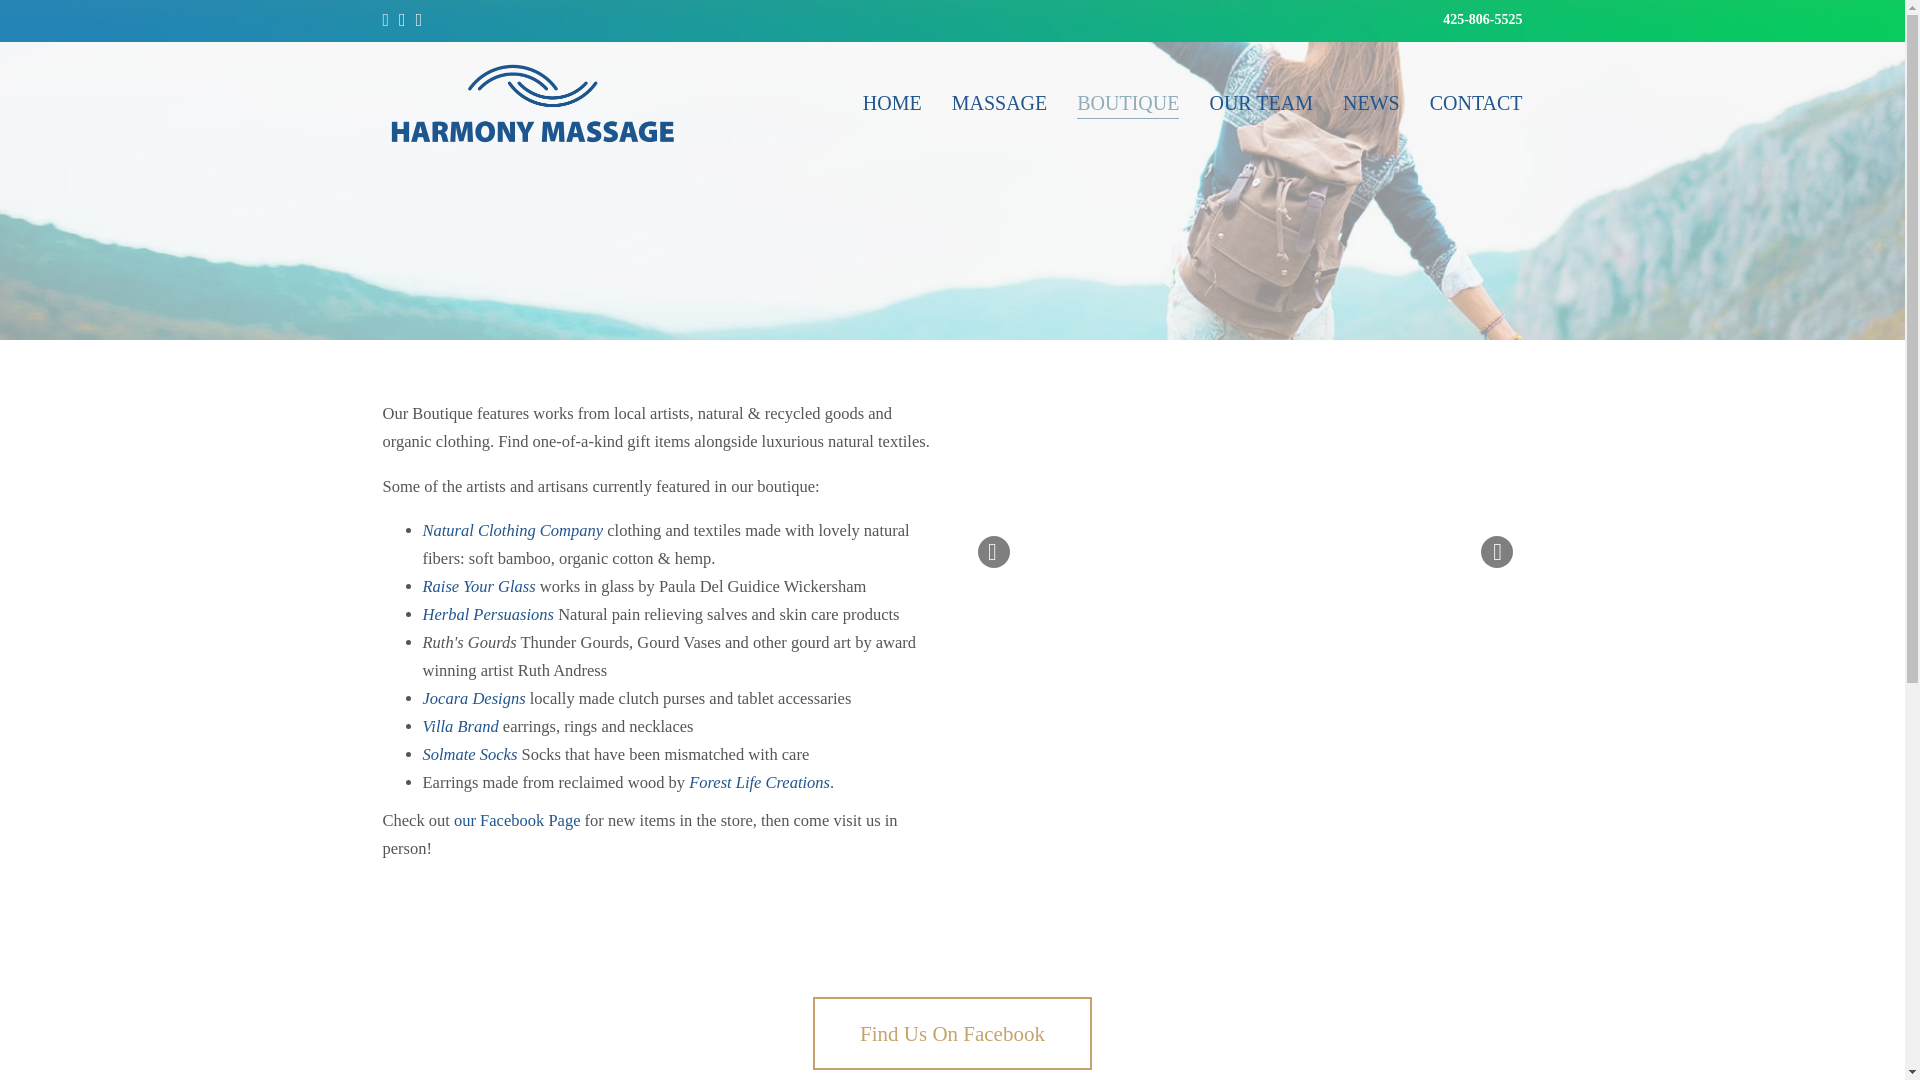 This screenshot has height=1080, width=1920. Describe the element at coordinates (1476, 102) in the screenshot. I see `CONTACT` at that location.